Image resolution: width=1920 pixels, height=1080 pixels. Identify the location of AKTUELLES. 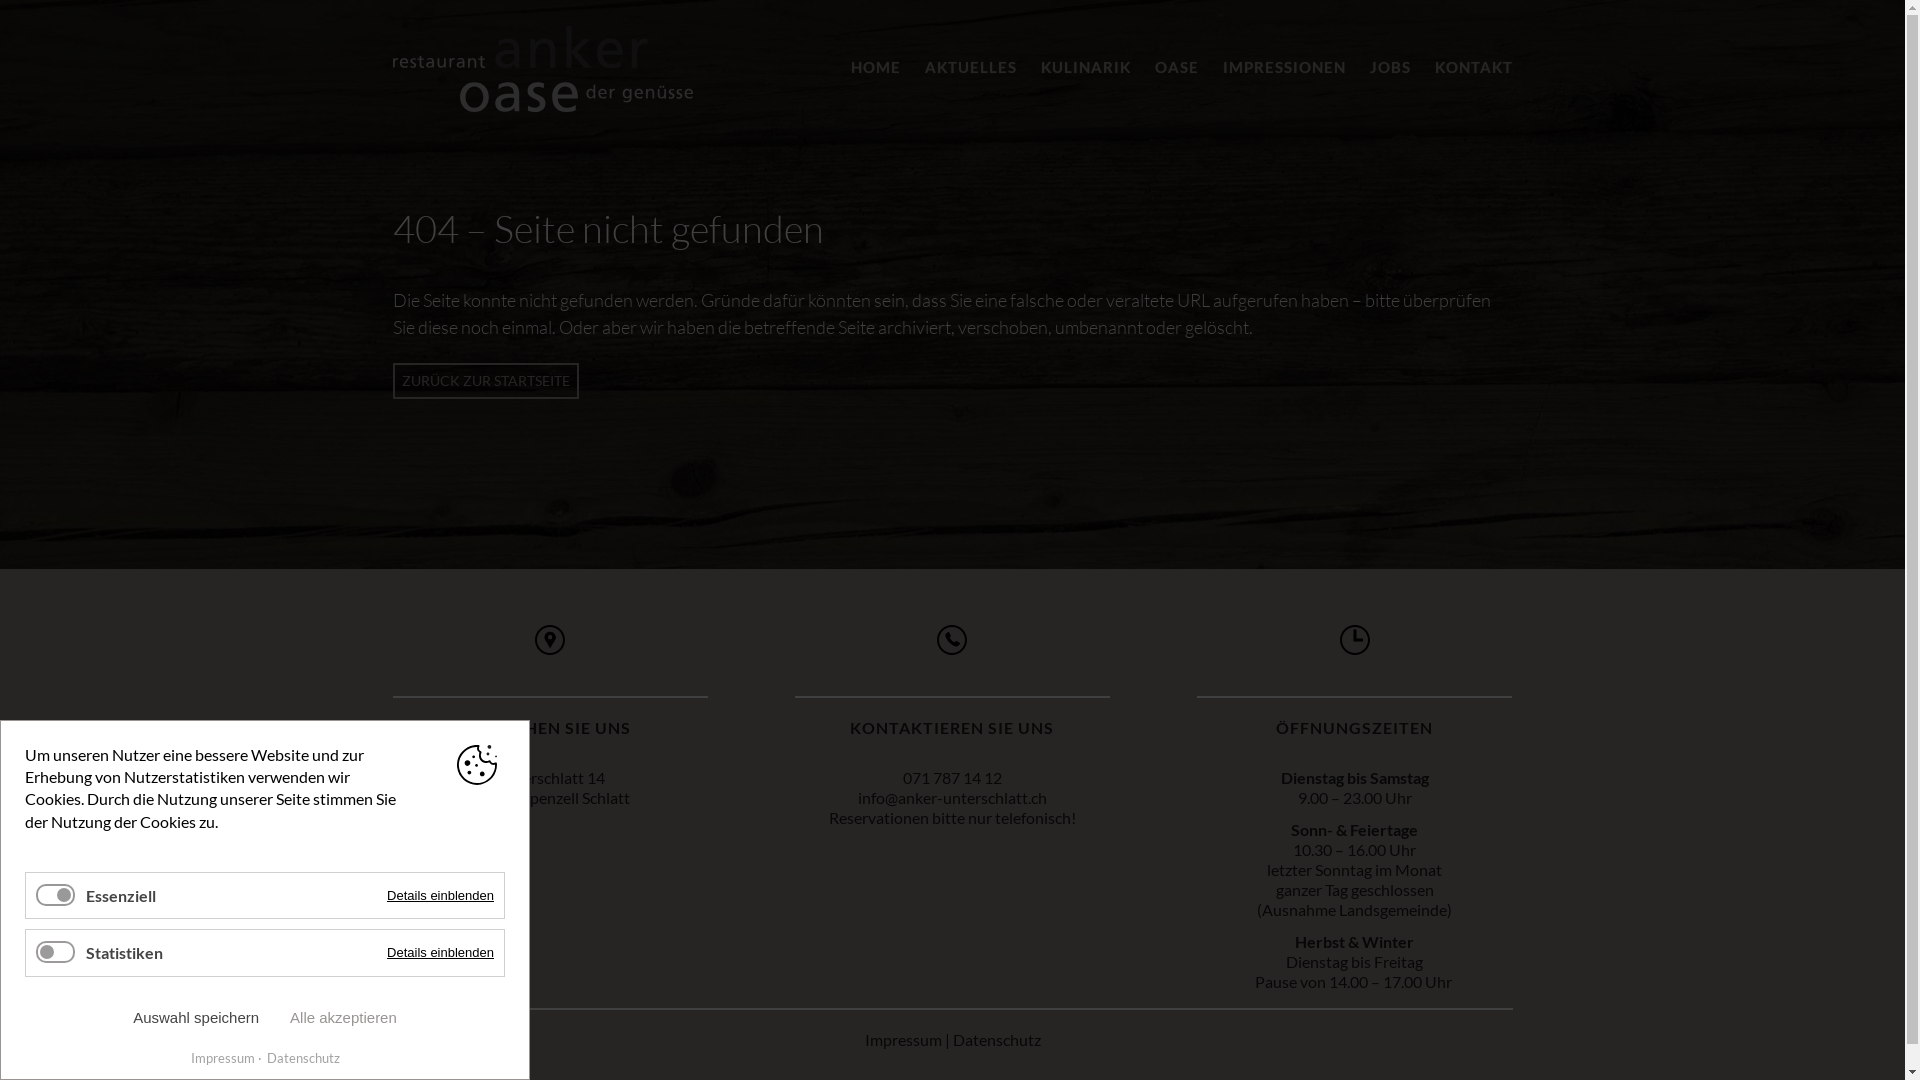
(970, 67).